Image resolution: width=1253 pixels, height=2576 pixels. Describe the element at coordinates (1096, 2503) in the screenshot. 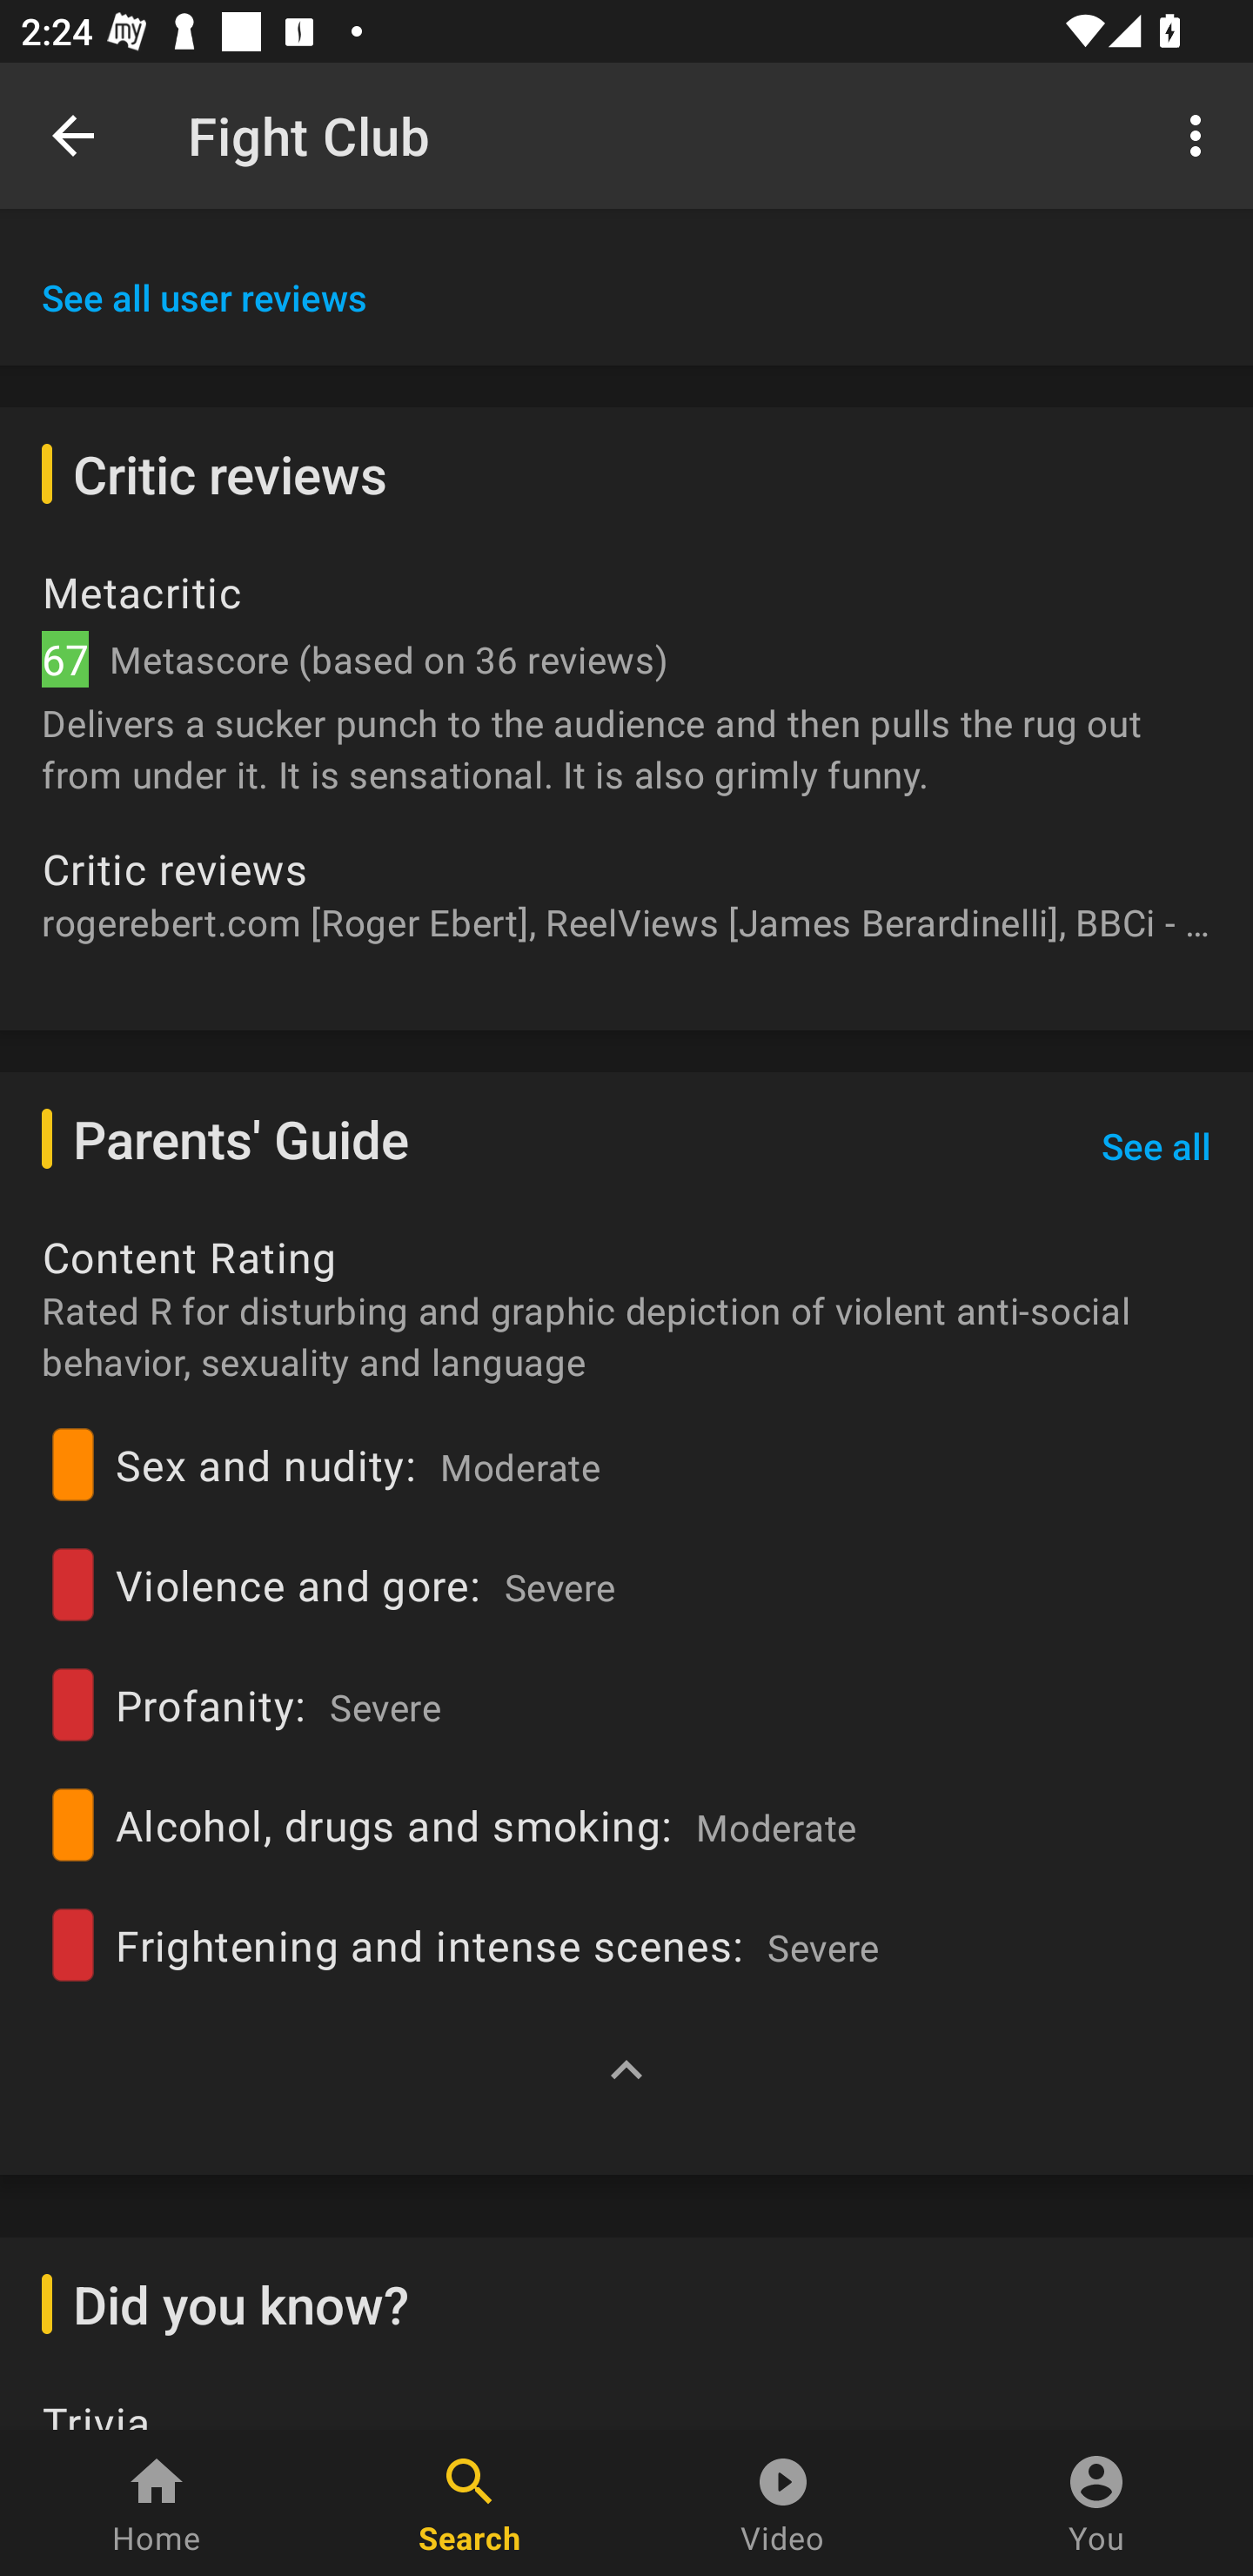

I see `You` at that location.